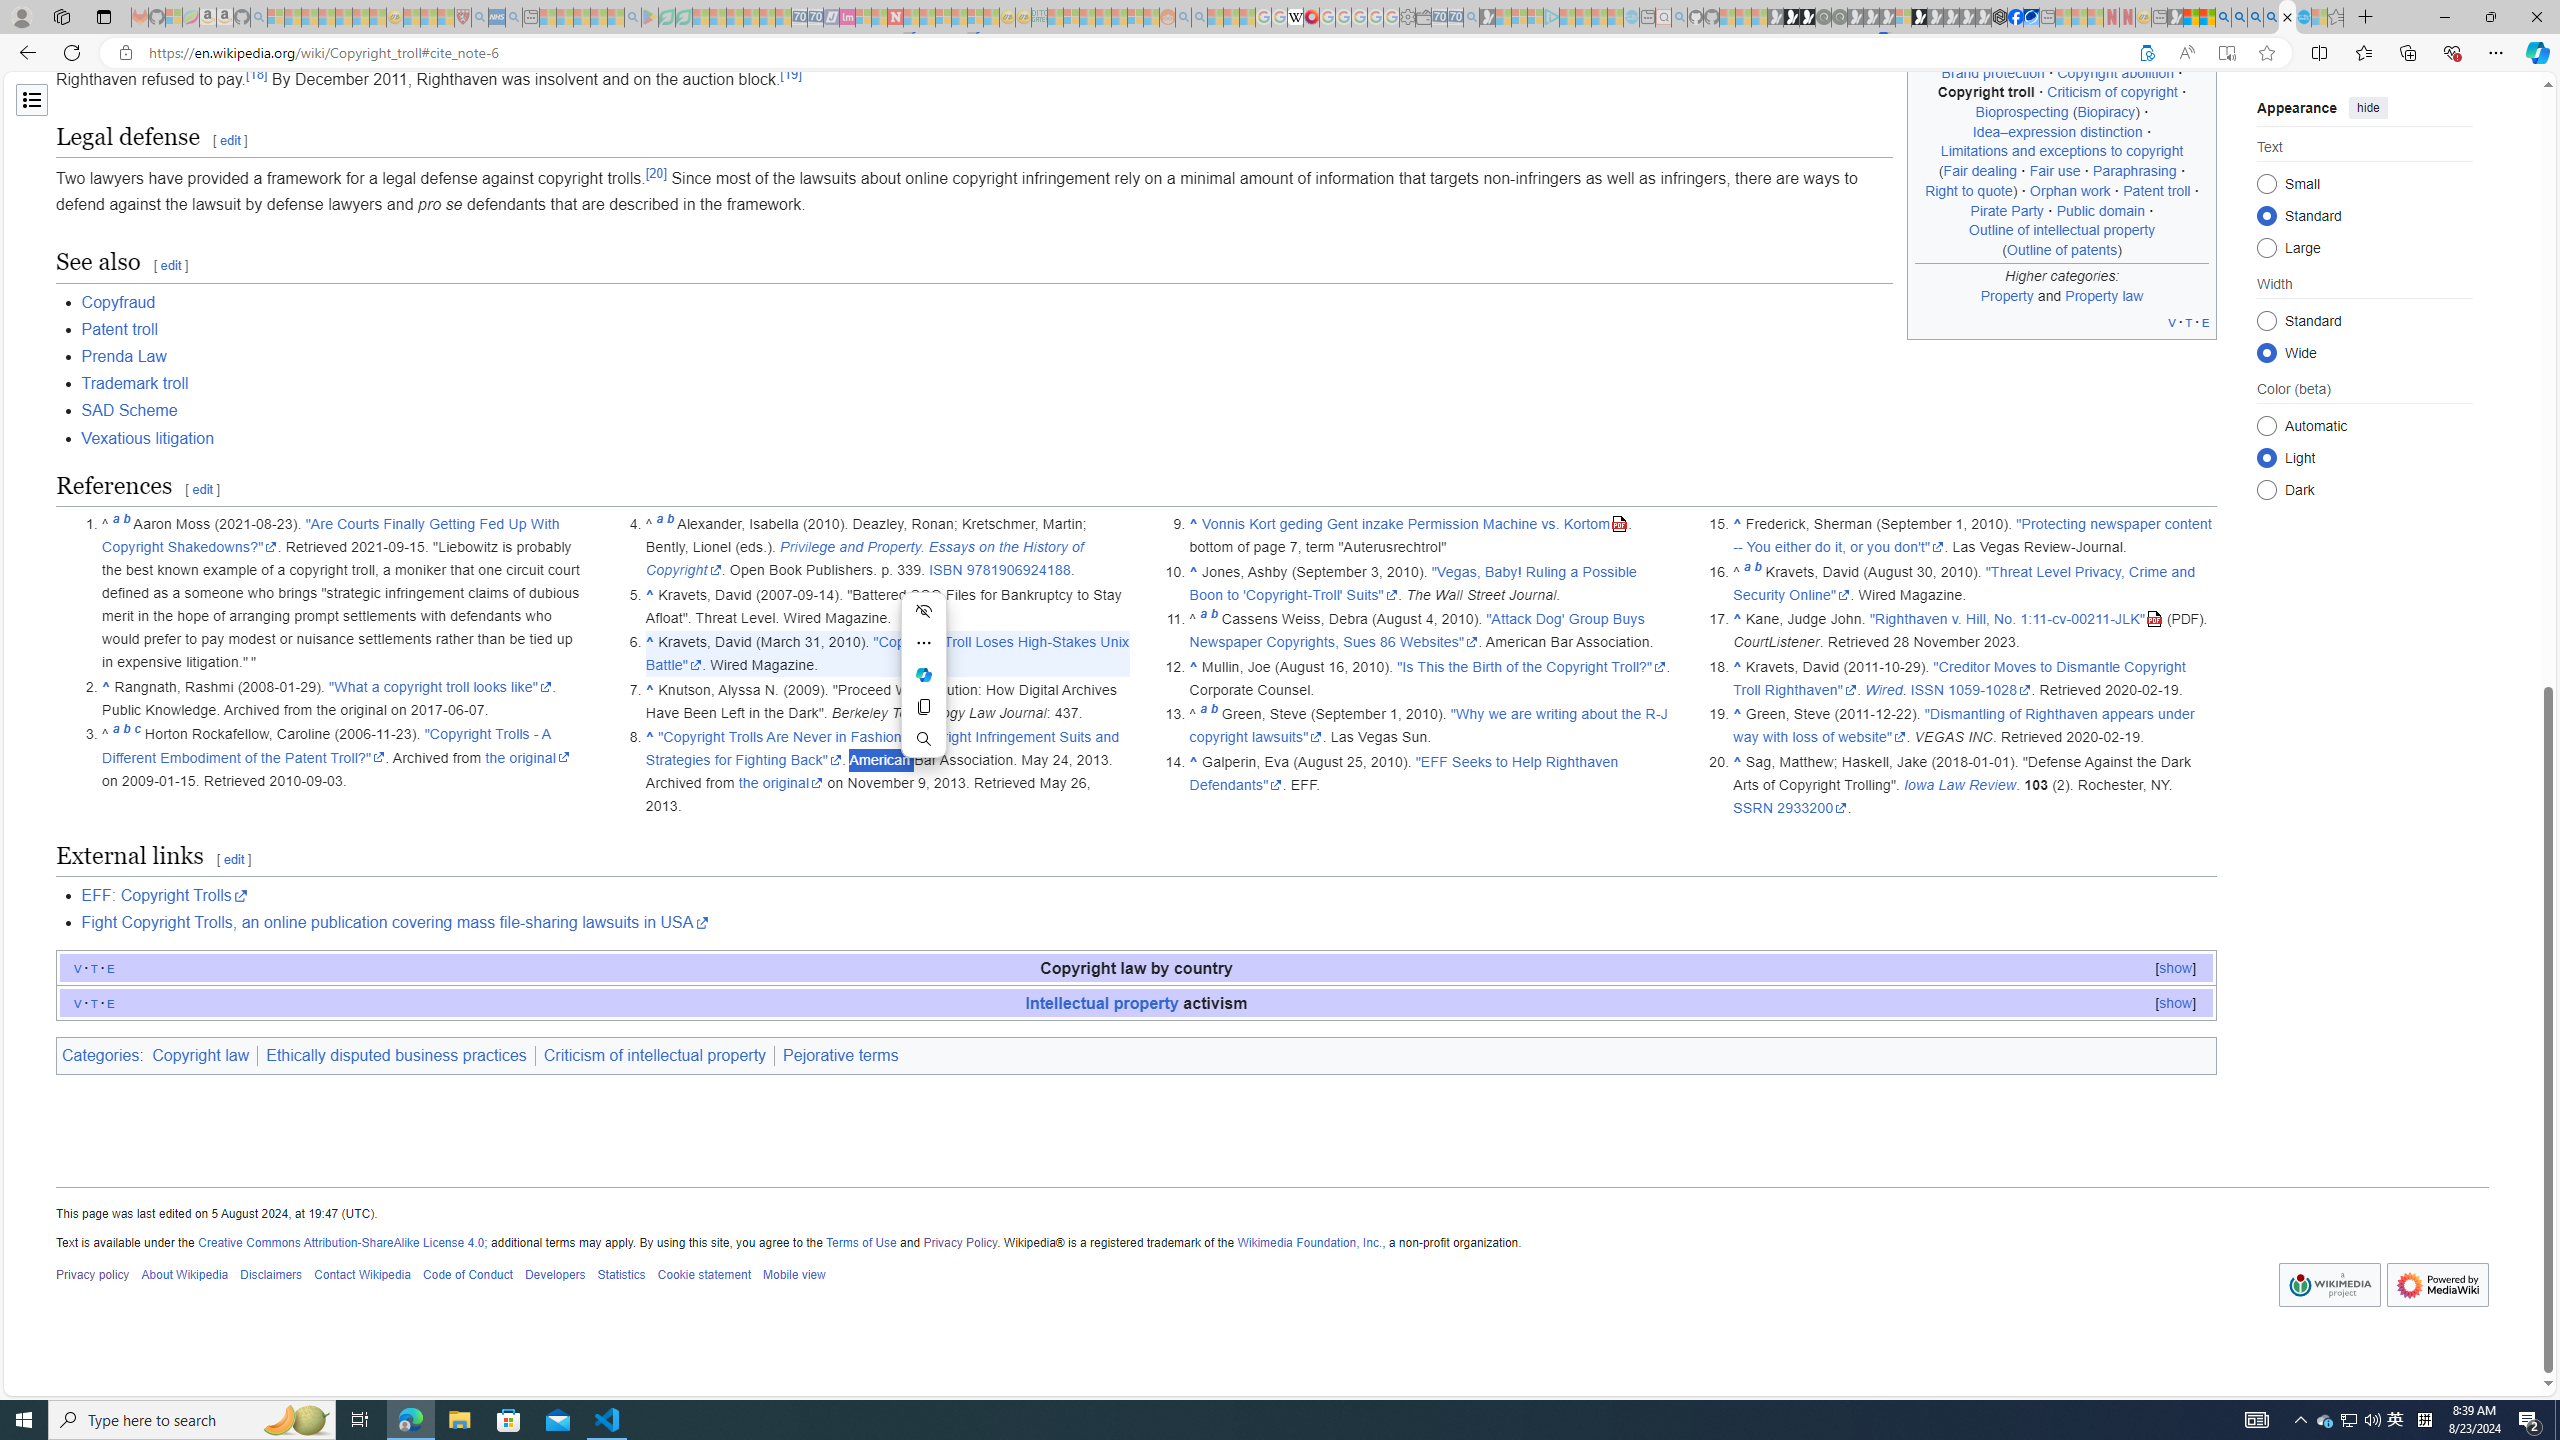  Describe the element at coordinates (1980, 171) in the screenshot. I see `Fair dealing` at that location.